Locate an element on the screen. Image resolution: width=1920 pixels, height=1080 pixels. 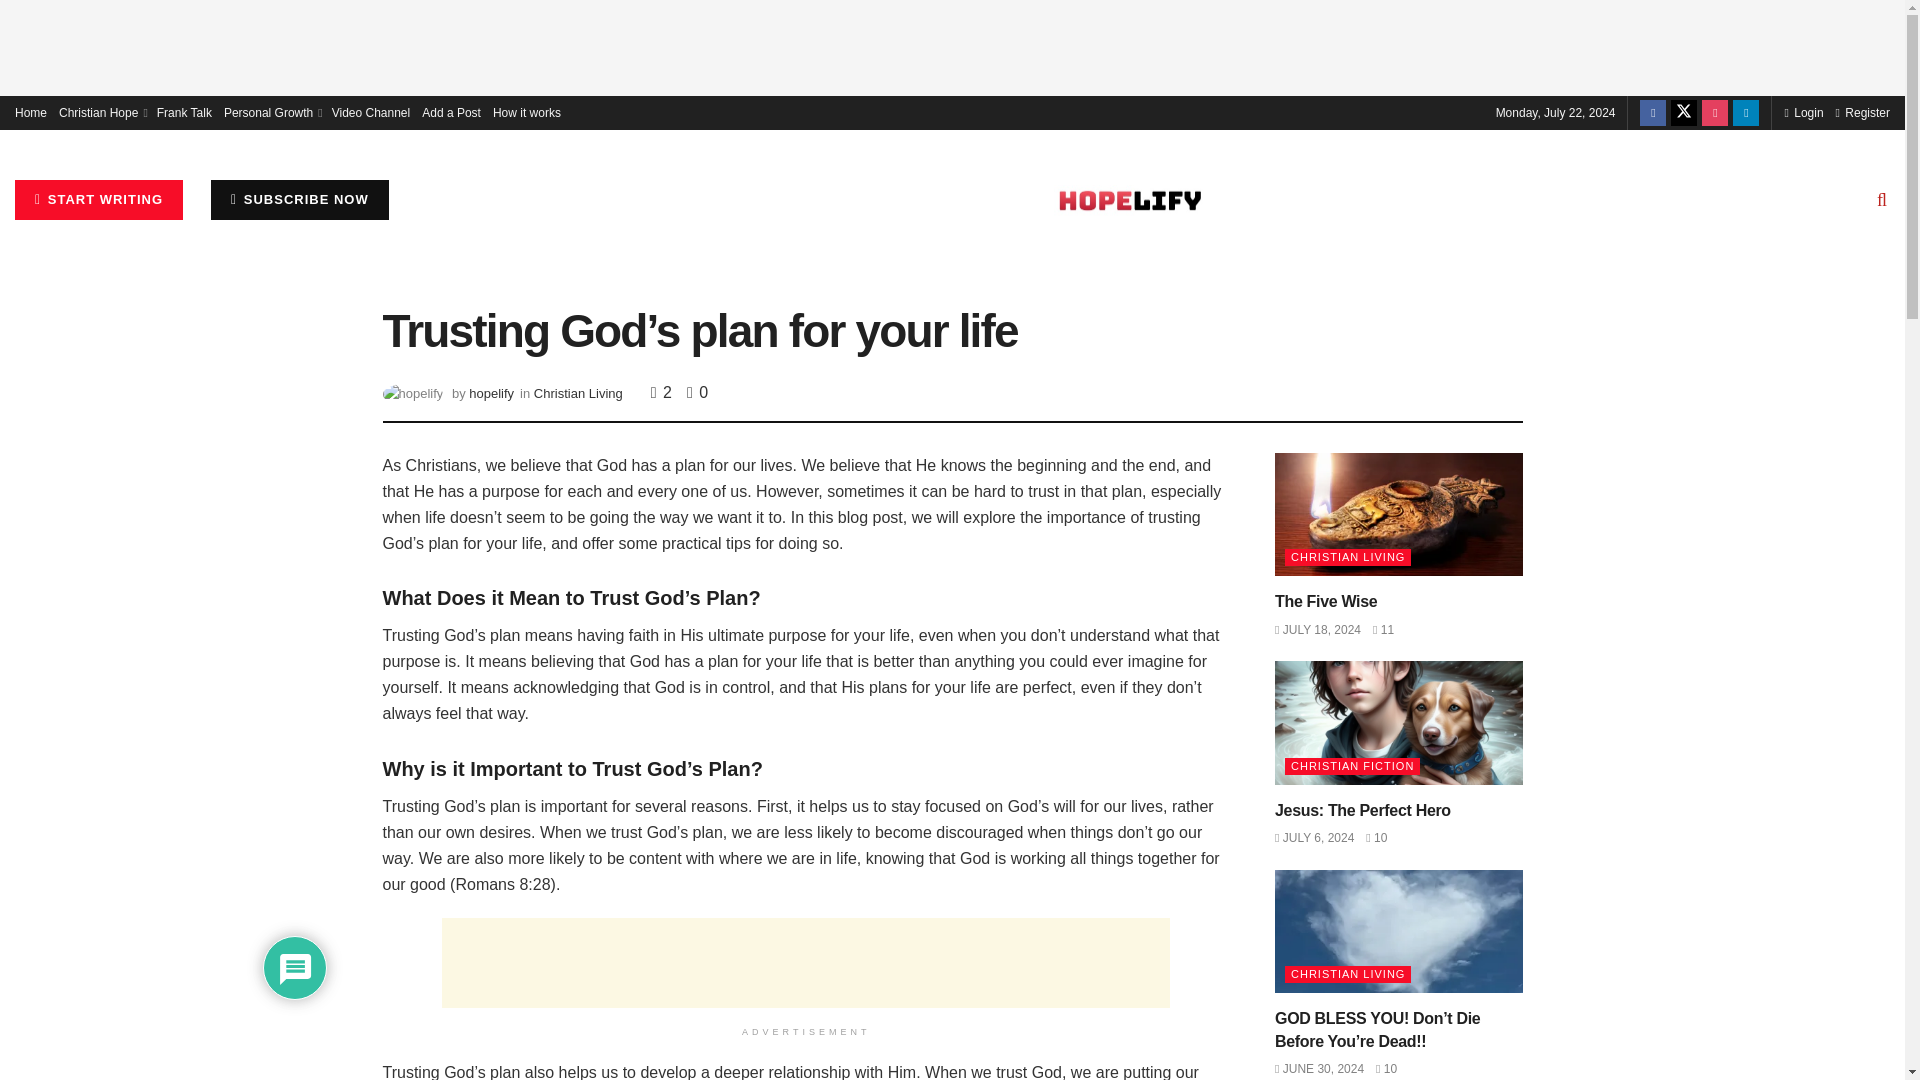
Video Channel is located at coordinates (371, 112).